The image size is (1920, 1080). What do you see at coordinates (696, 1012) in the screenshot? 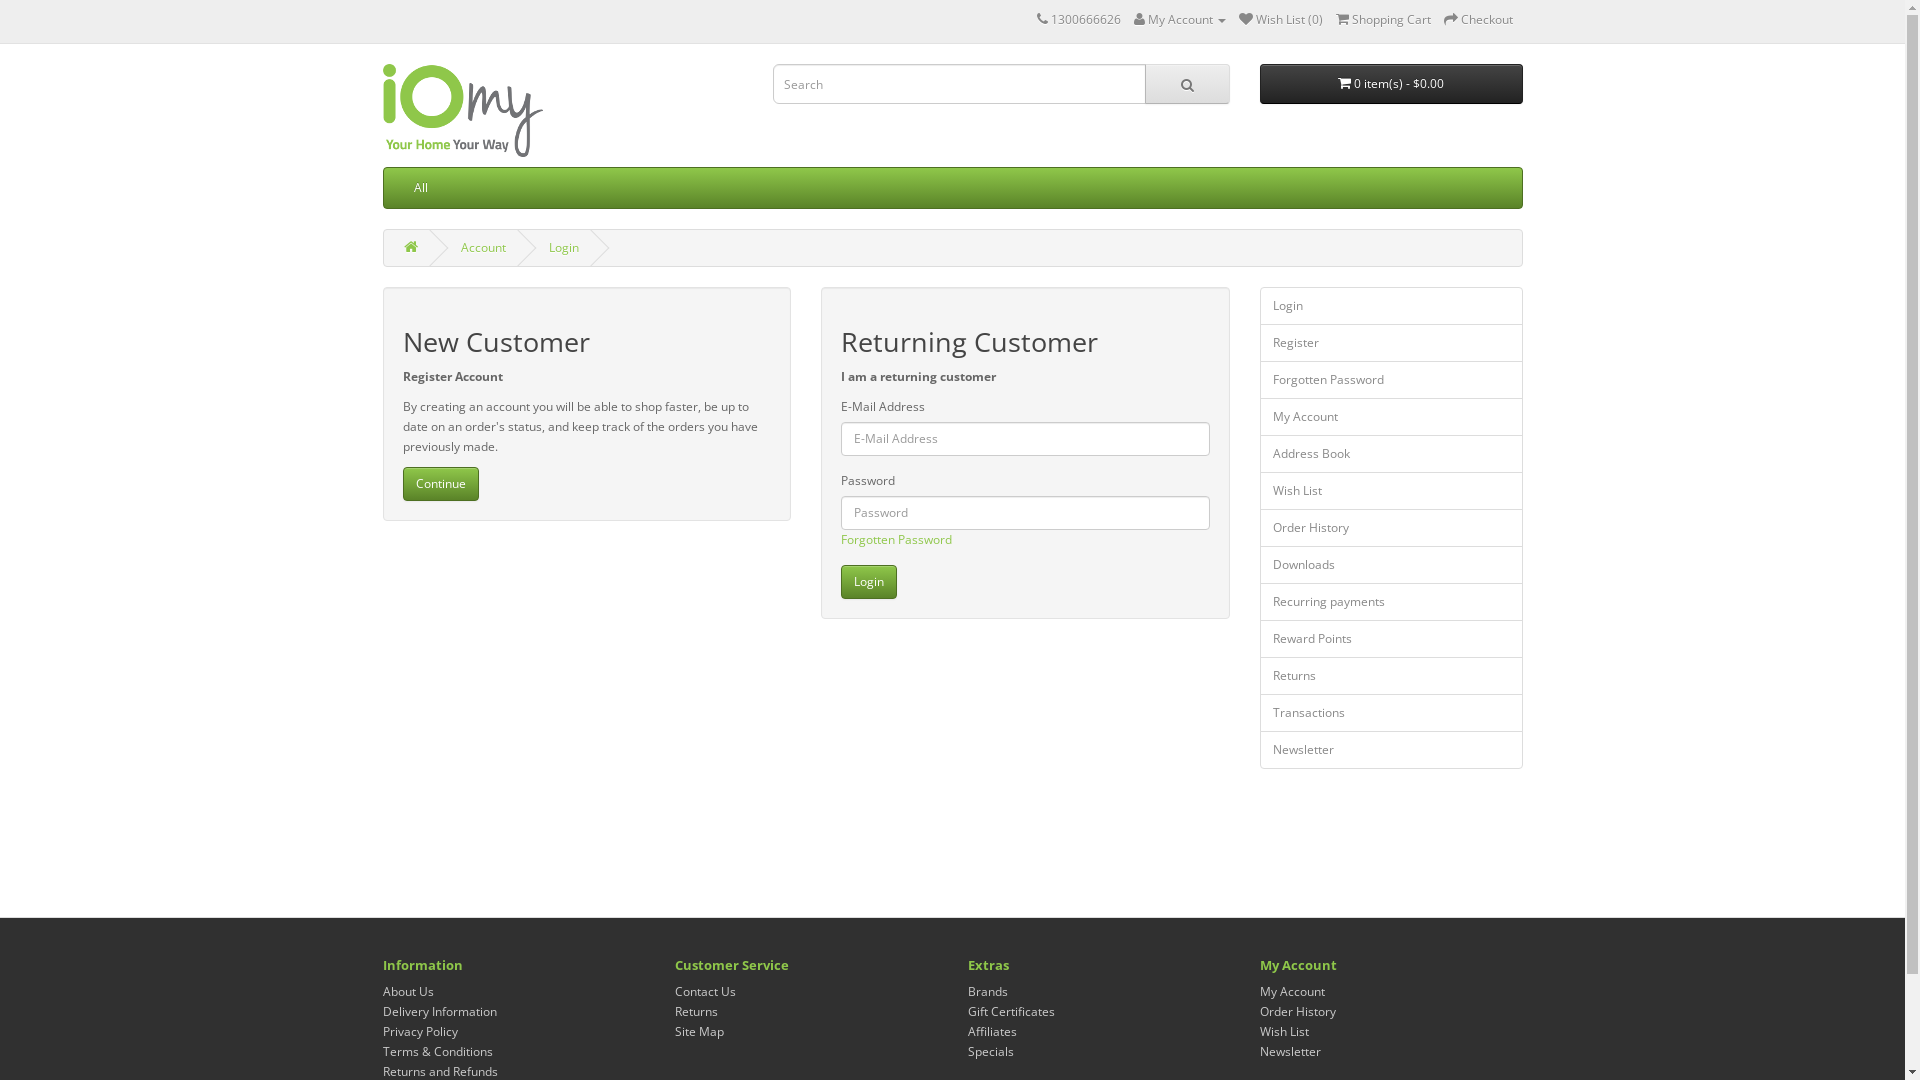
I see `Returns` at bounding box center [696, 1012].